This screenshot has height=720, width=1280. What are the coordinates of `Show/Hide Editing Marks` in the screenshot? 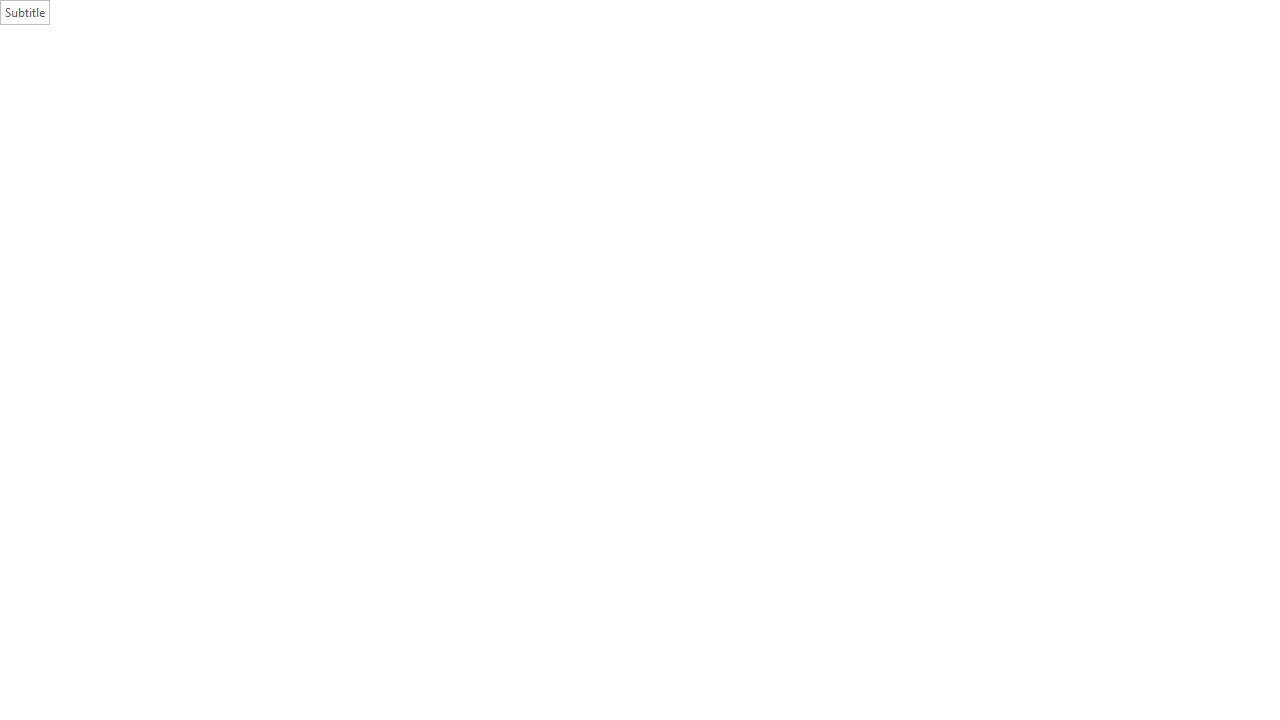 It's located at (782, 88).